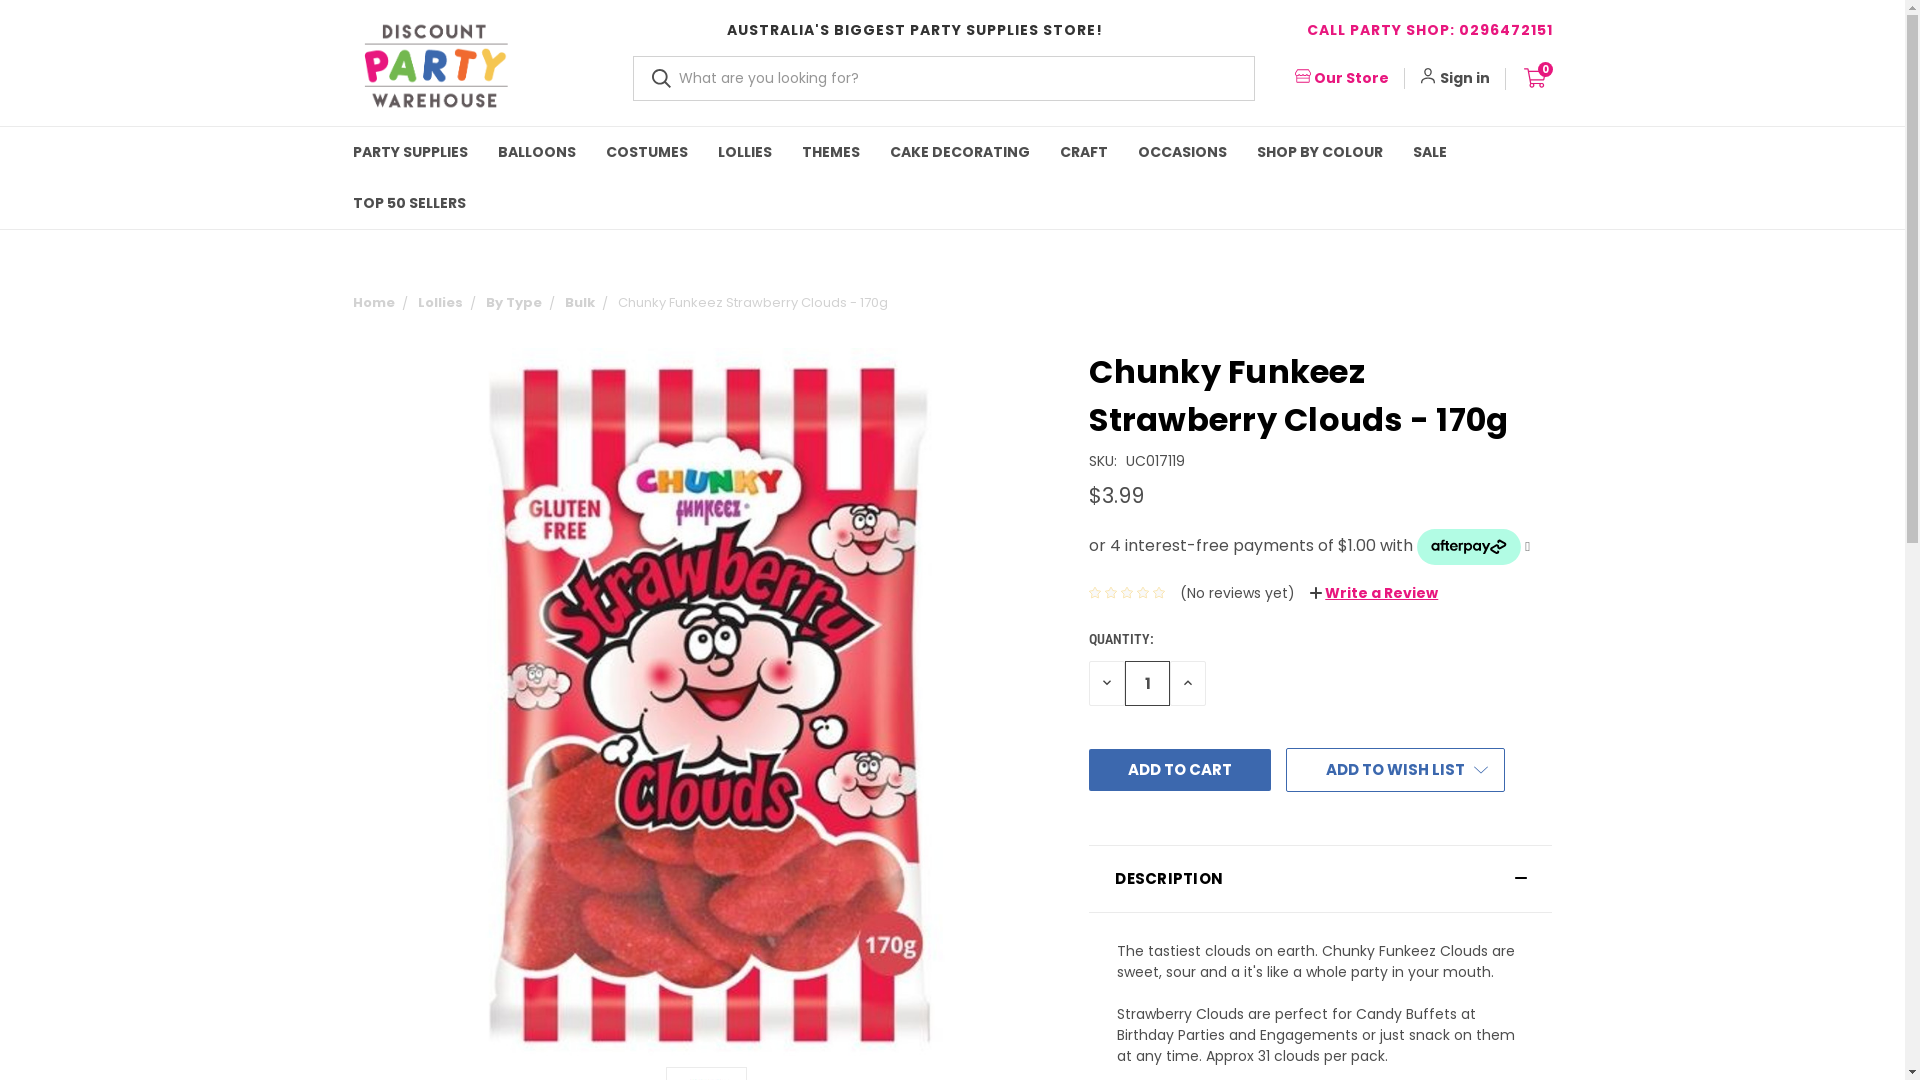  I want to click on Add to Cart, so click(1180, 770).